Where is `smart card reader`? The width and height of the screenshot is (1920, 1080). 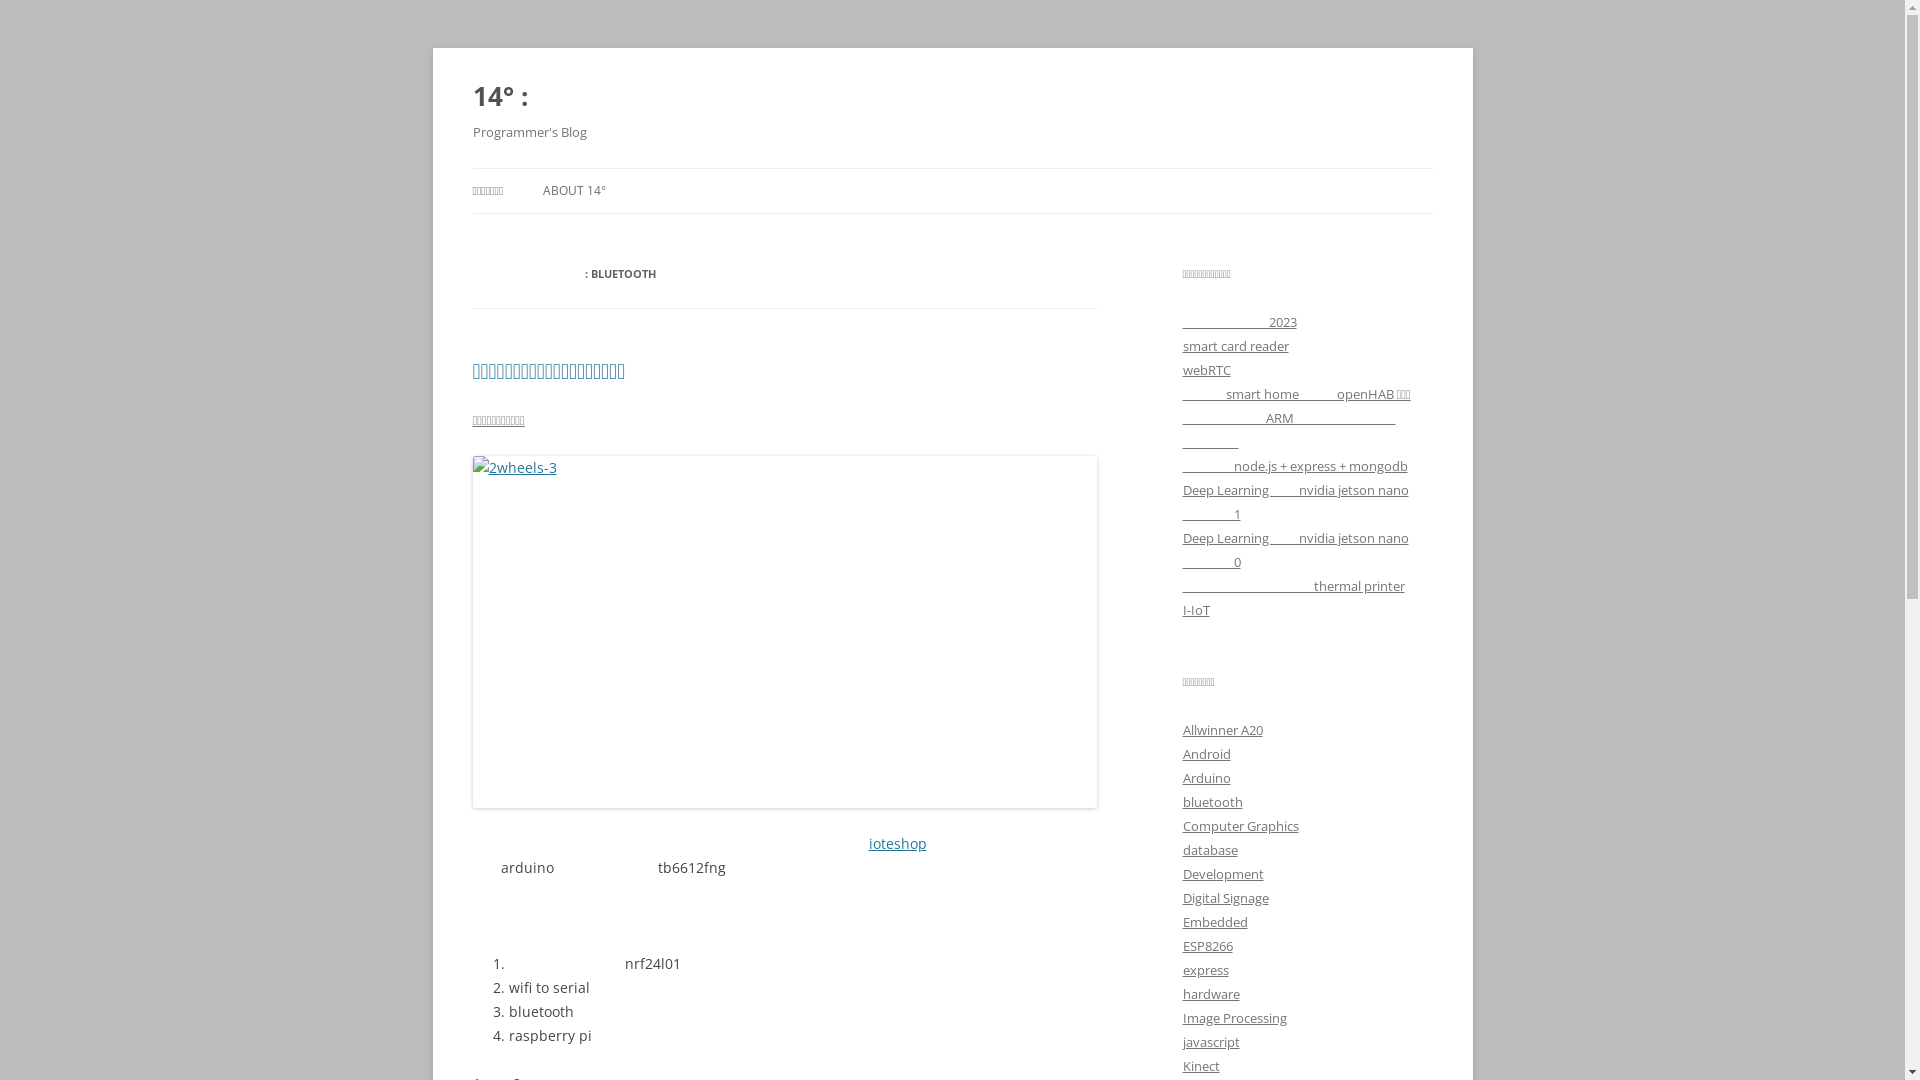
smart card reader is located at coordinates (1235, 346).